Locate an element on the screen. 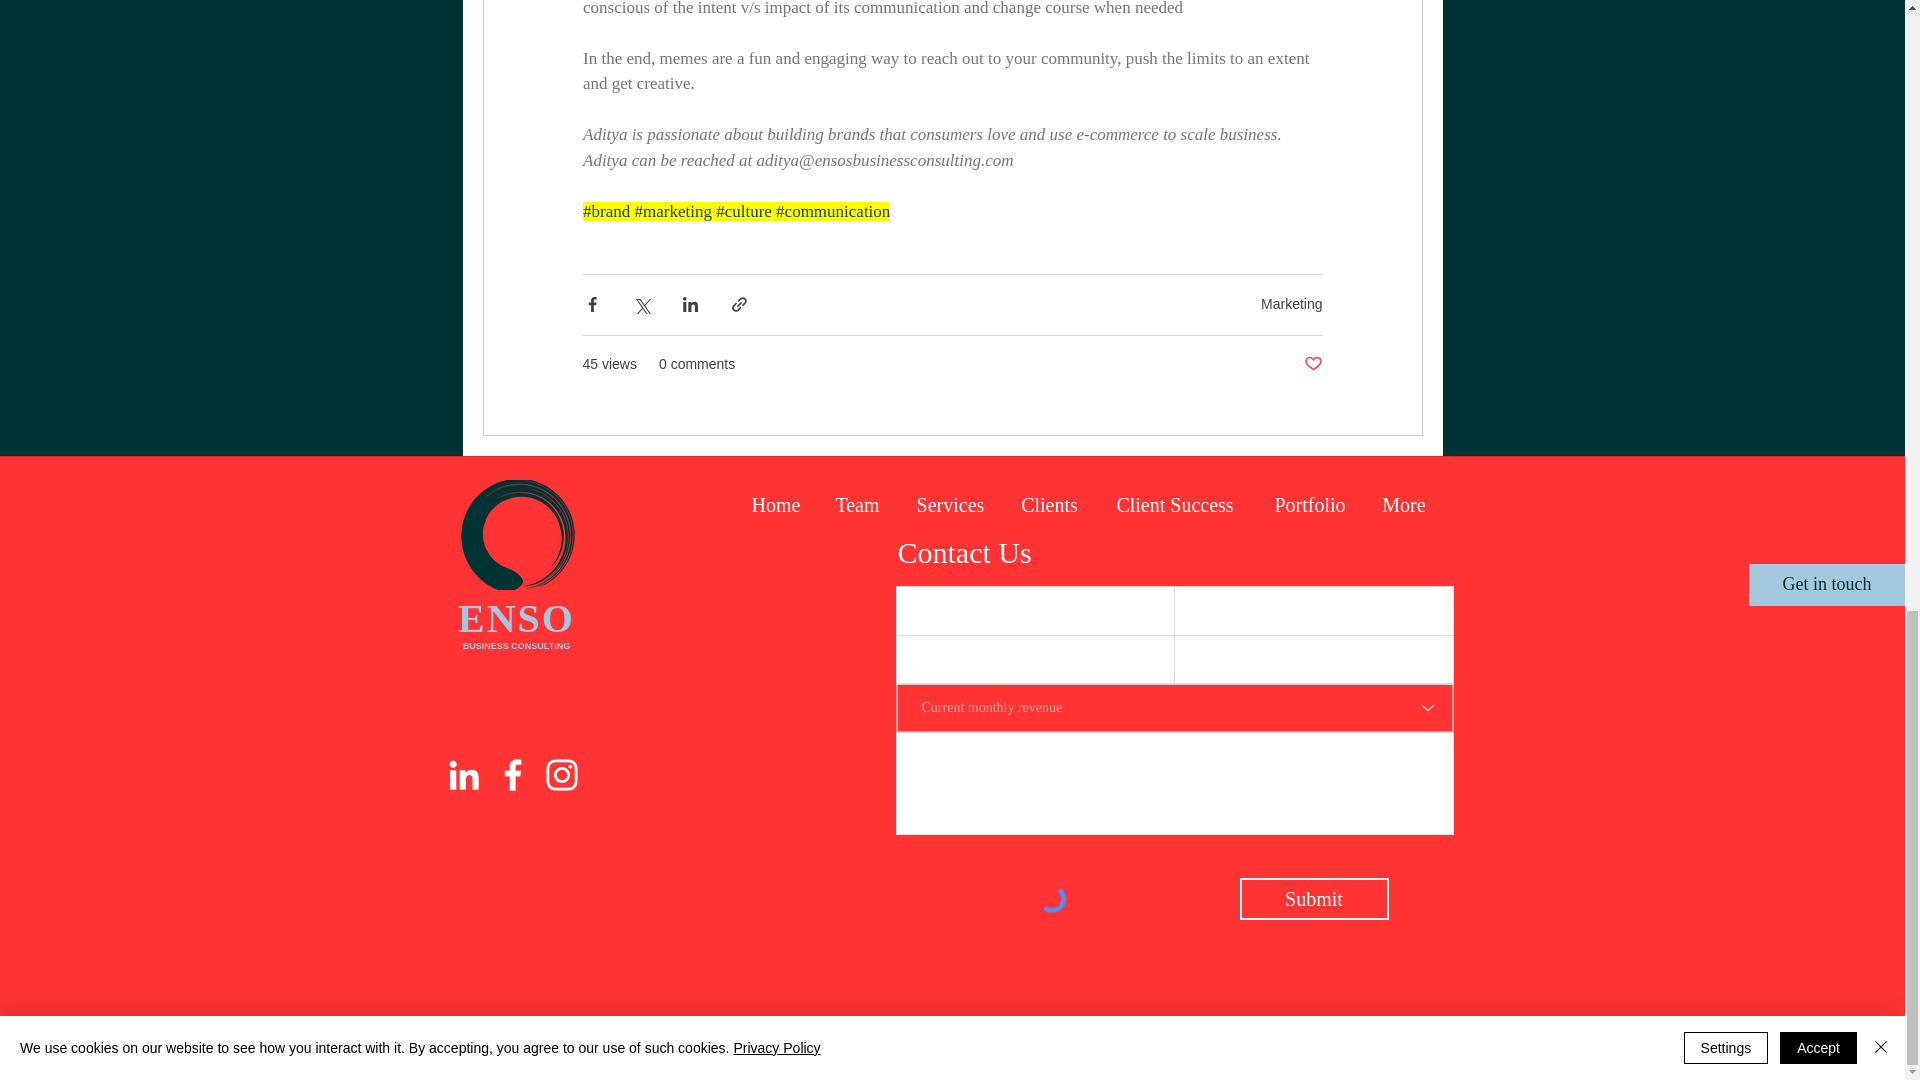 The image size is (1920, 1080). ENSO is located at coordinates (516, 618).